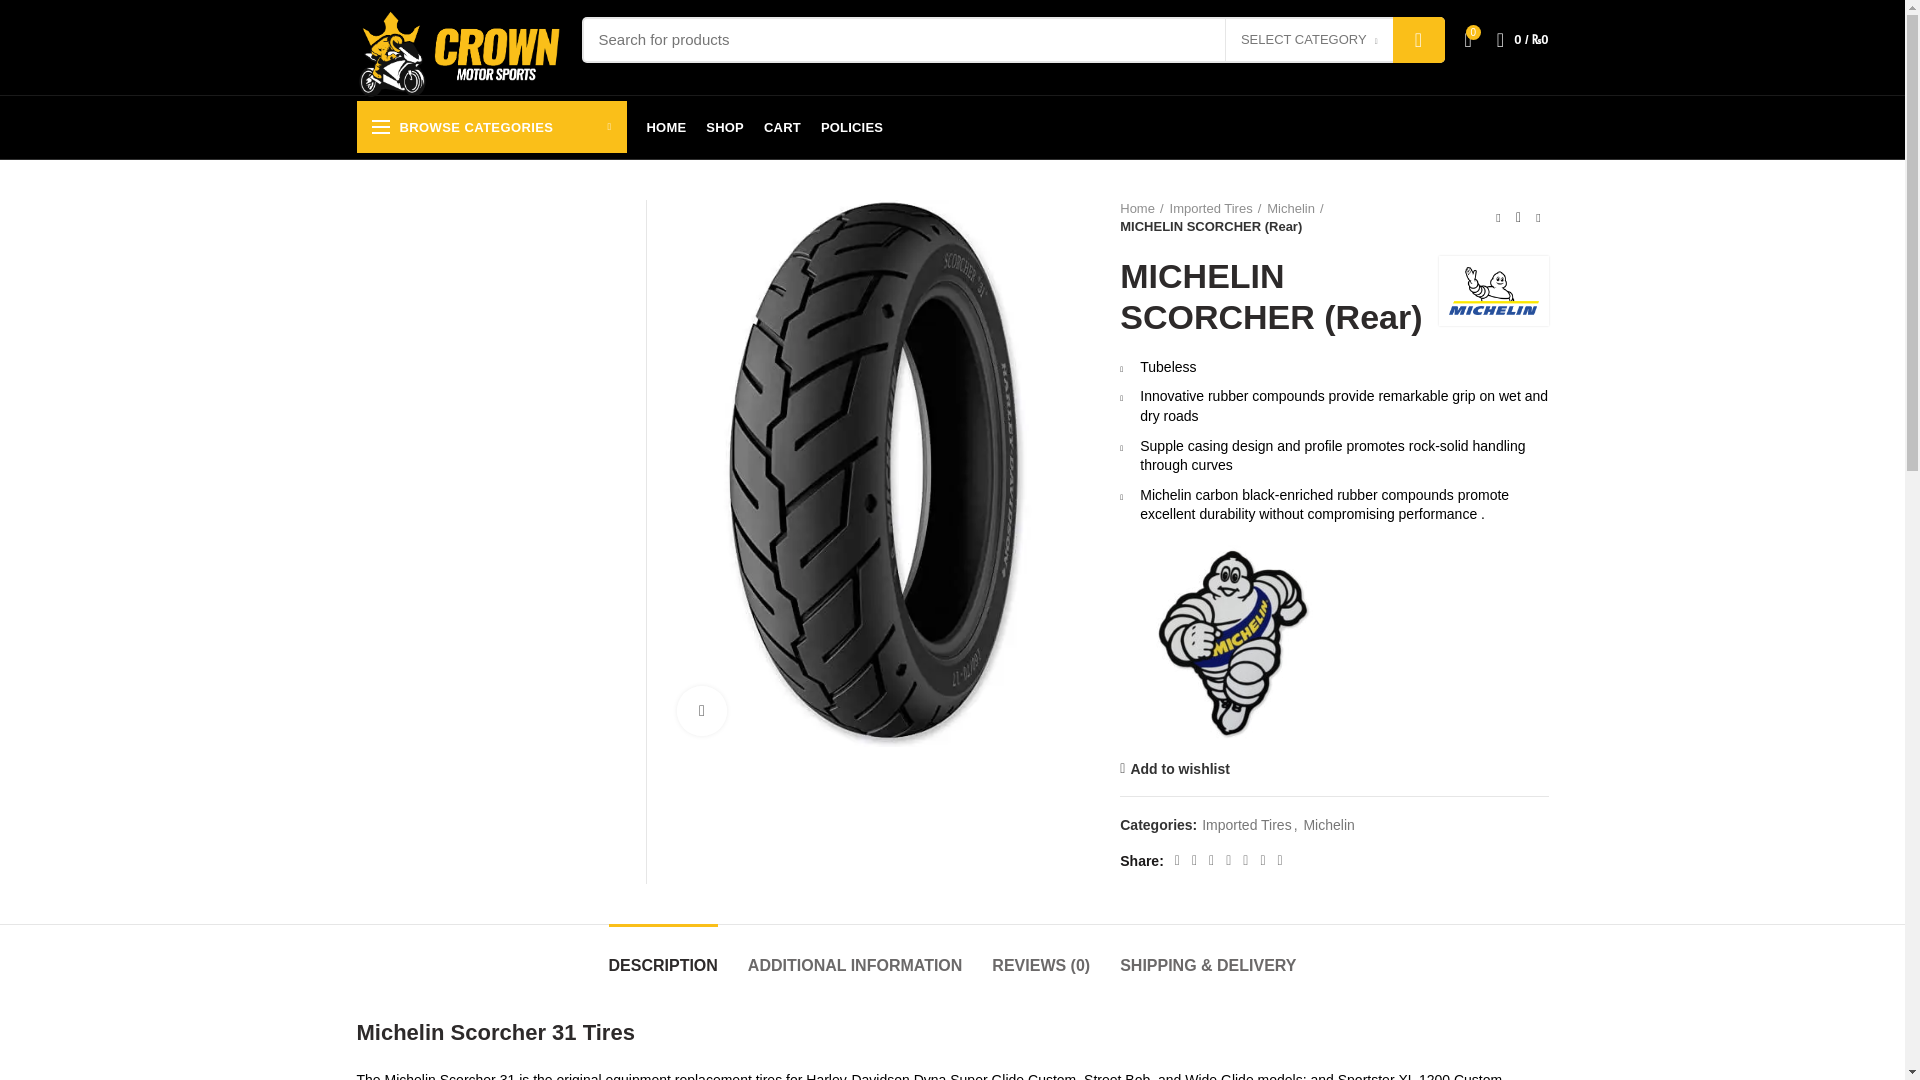 The image size is (1920, 1080). I want to click on SELECT CATEGORY, so click(1308, 40).